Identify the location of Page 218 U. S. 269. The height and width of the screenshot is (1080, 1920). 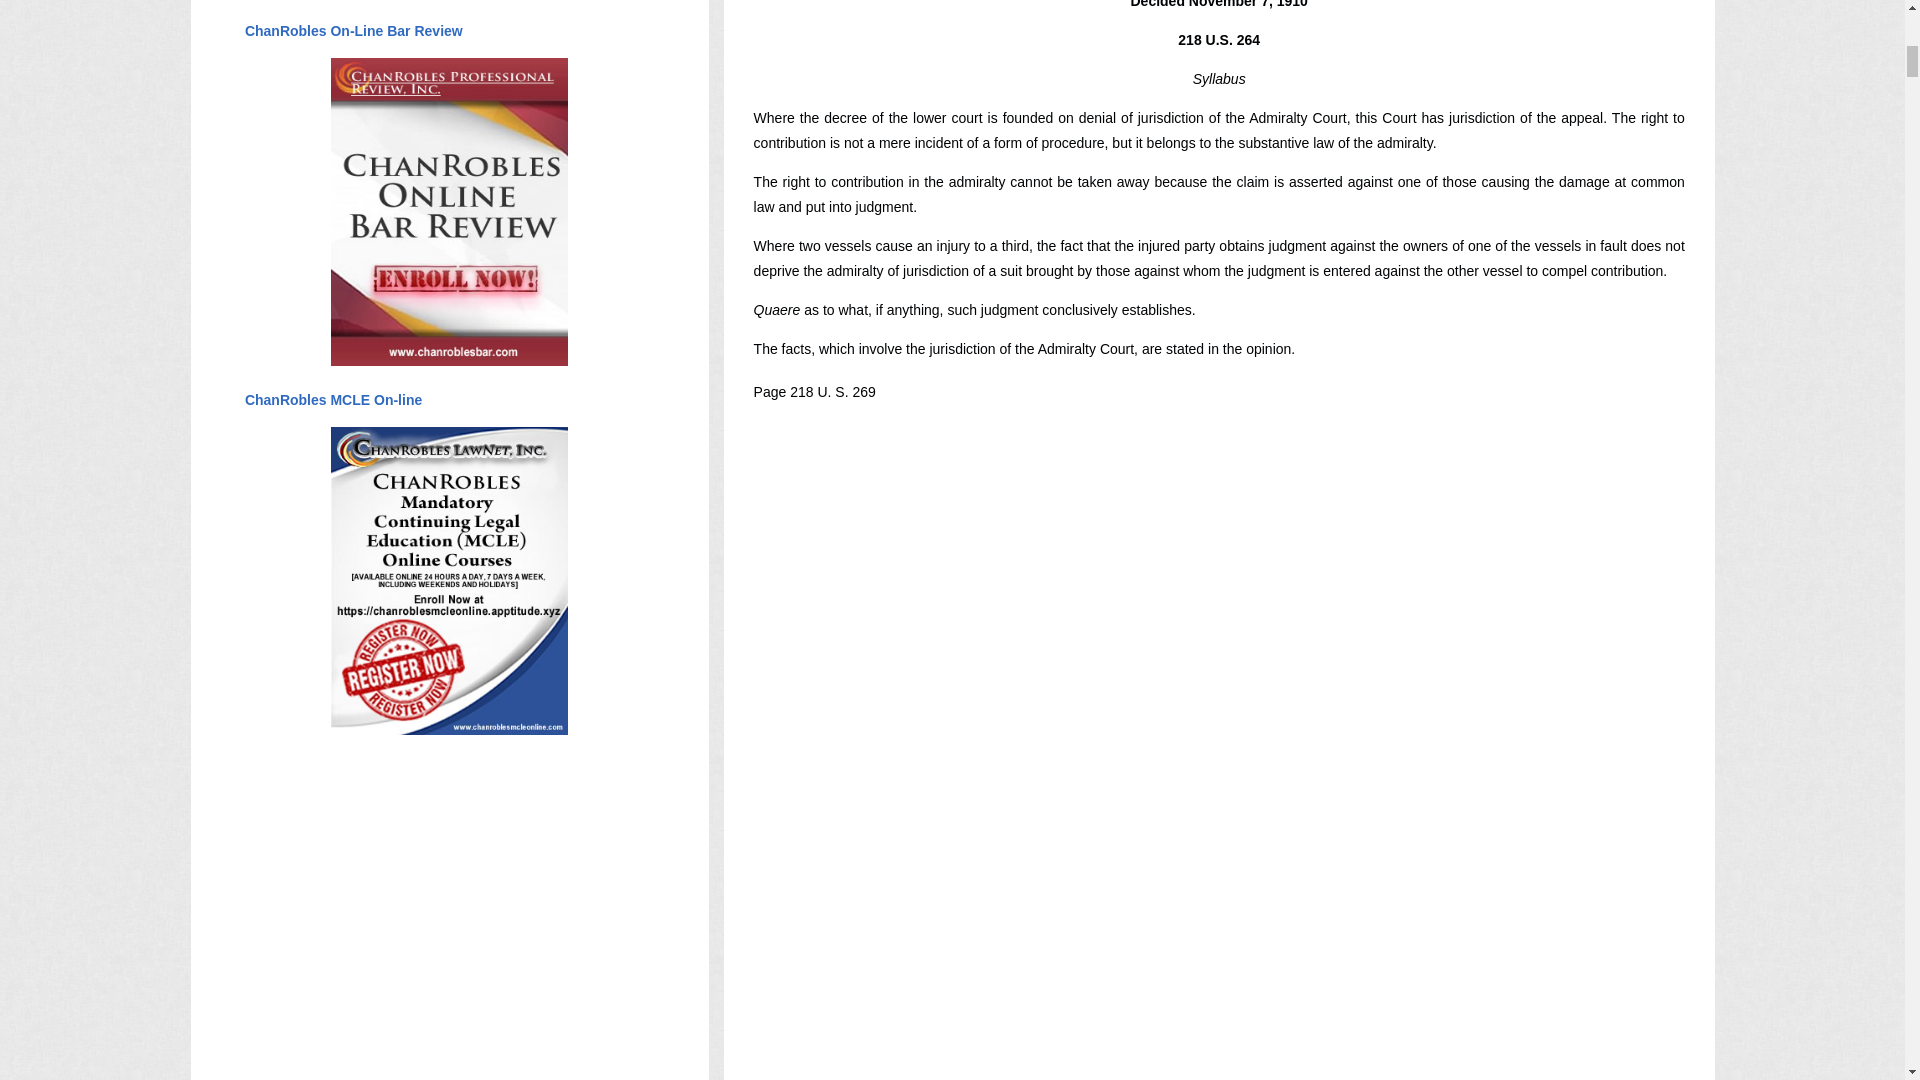
(814, 392).